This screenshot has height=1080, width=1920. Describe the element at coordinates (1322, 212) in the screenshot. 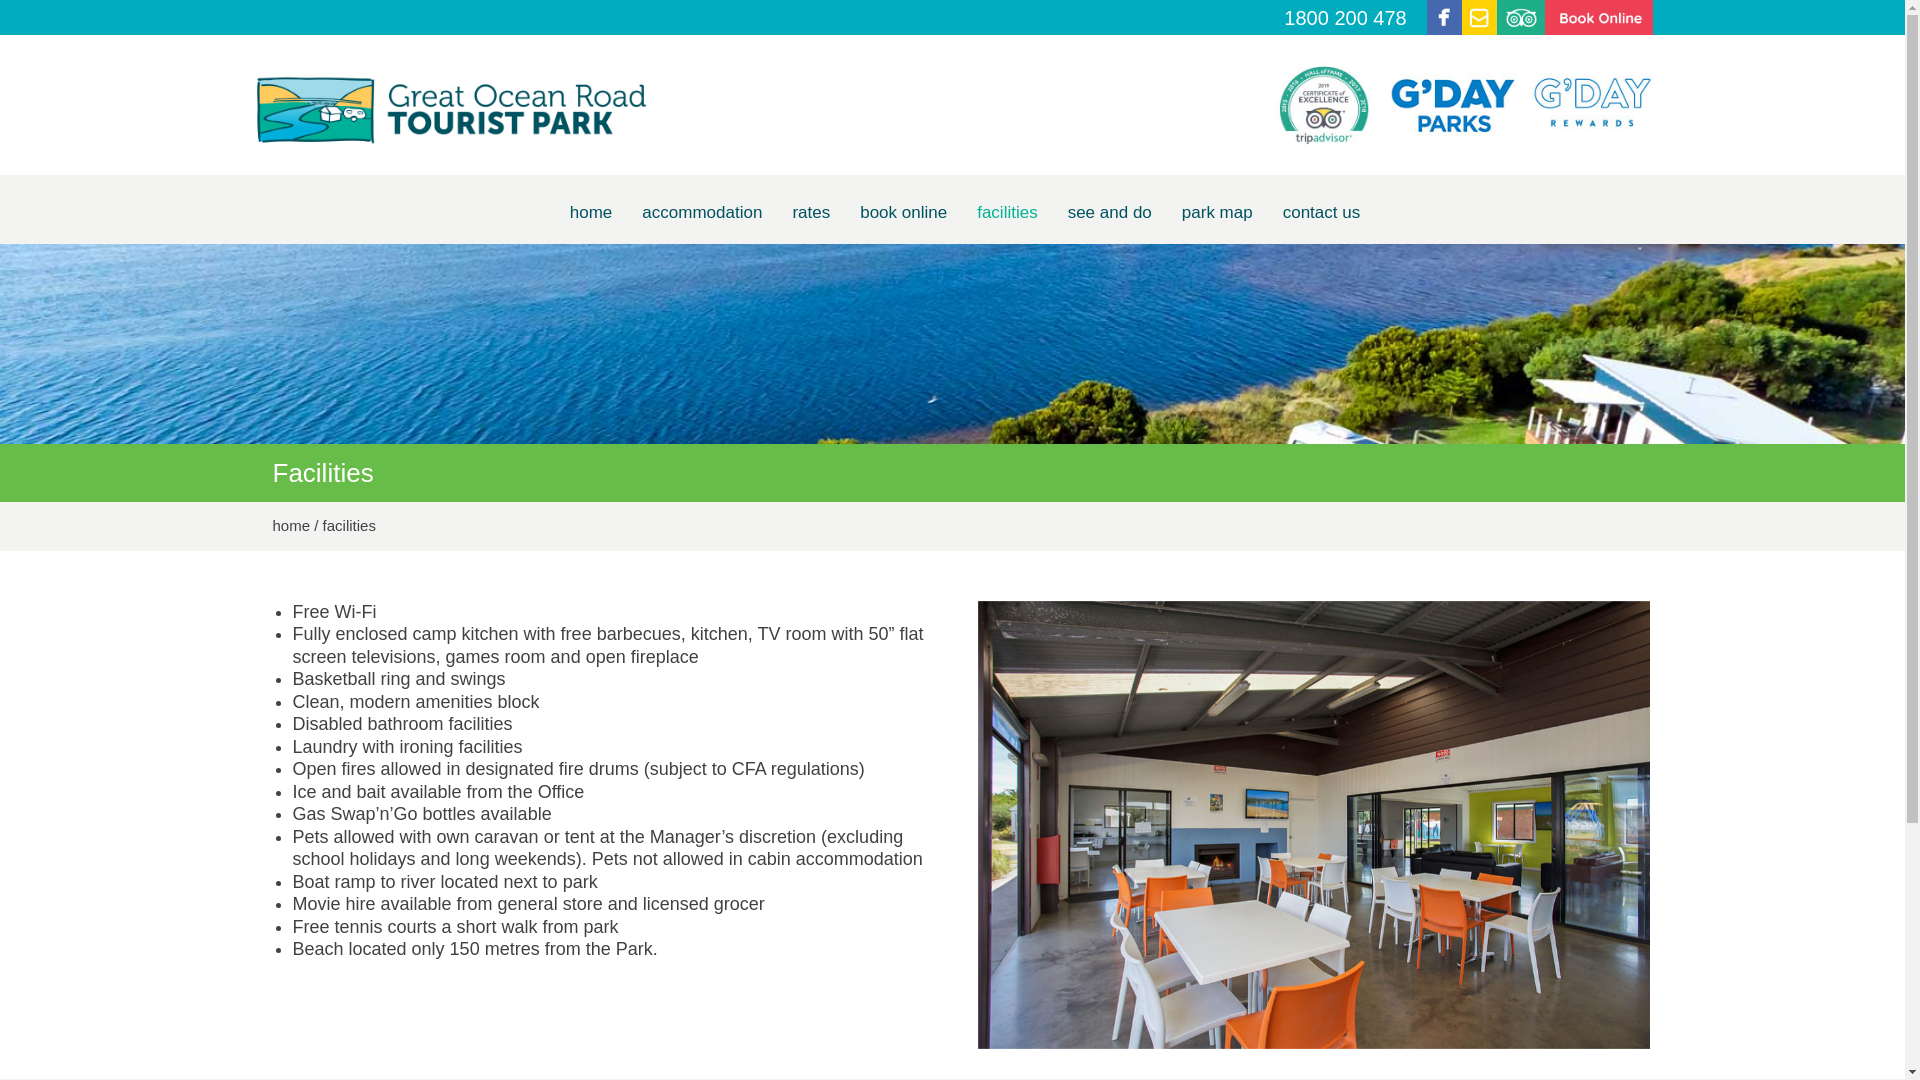

I see `contact us` at that location.